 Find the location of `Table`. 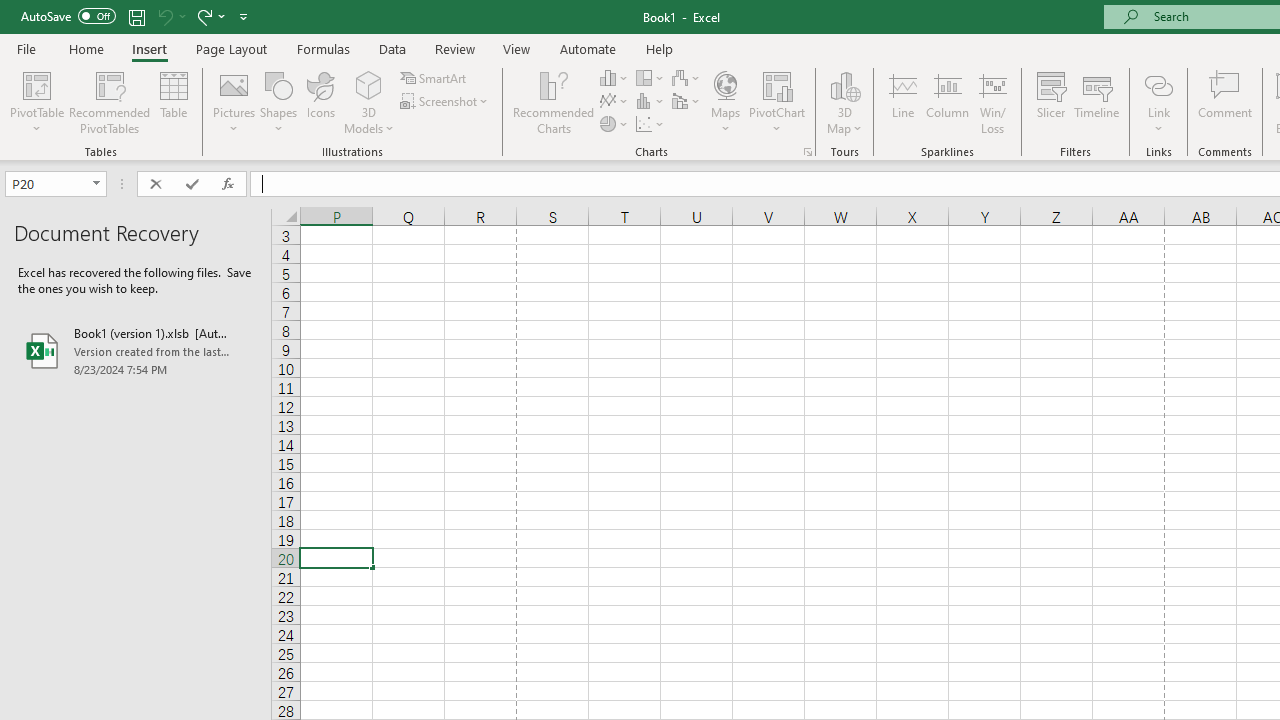

Table is located at coordinates (174, 102).